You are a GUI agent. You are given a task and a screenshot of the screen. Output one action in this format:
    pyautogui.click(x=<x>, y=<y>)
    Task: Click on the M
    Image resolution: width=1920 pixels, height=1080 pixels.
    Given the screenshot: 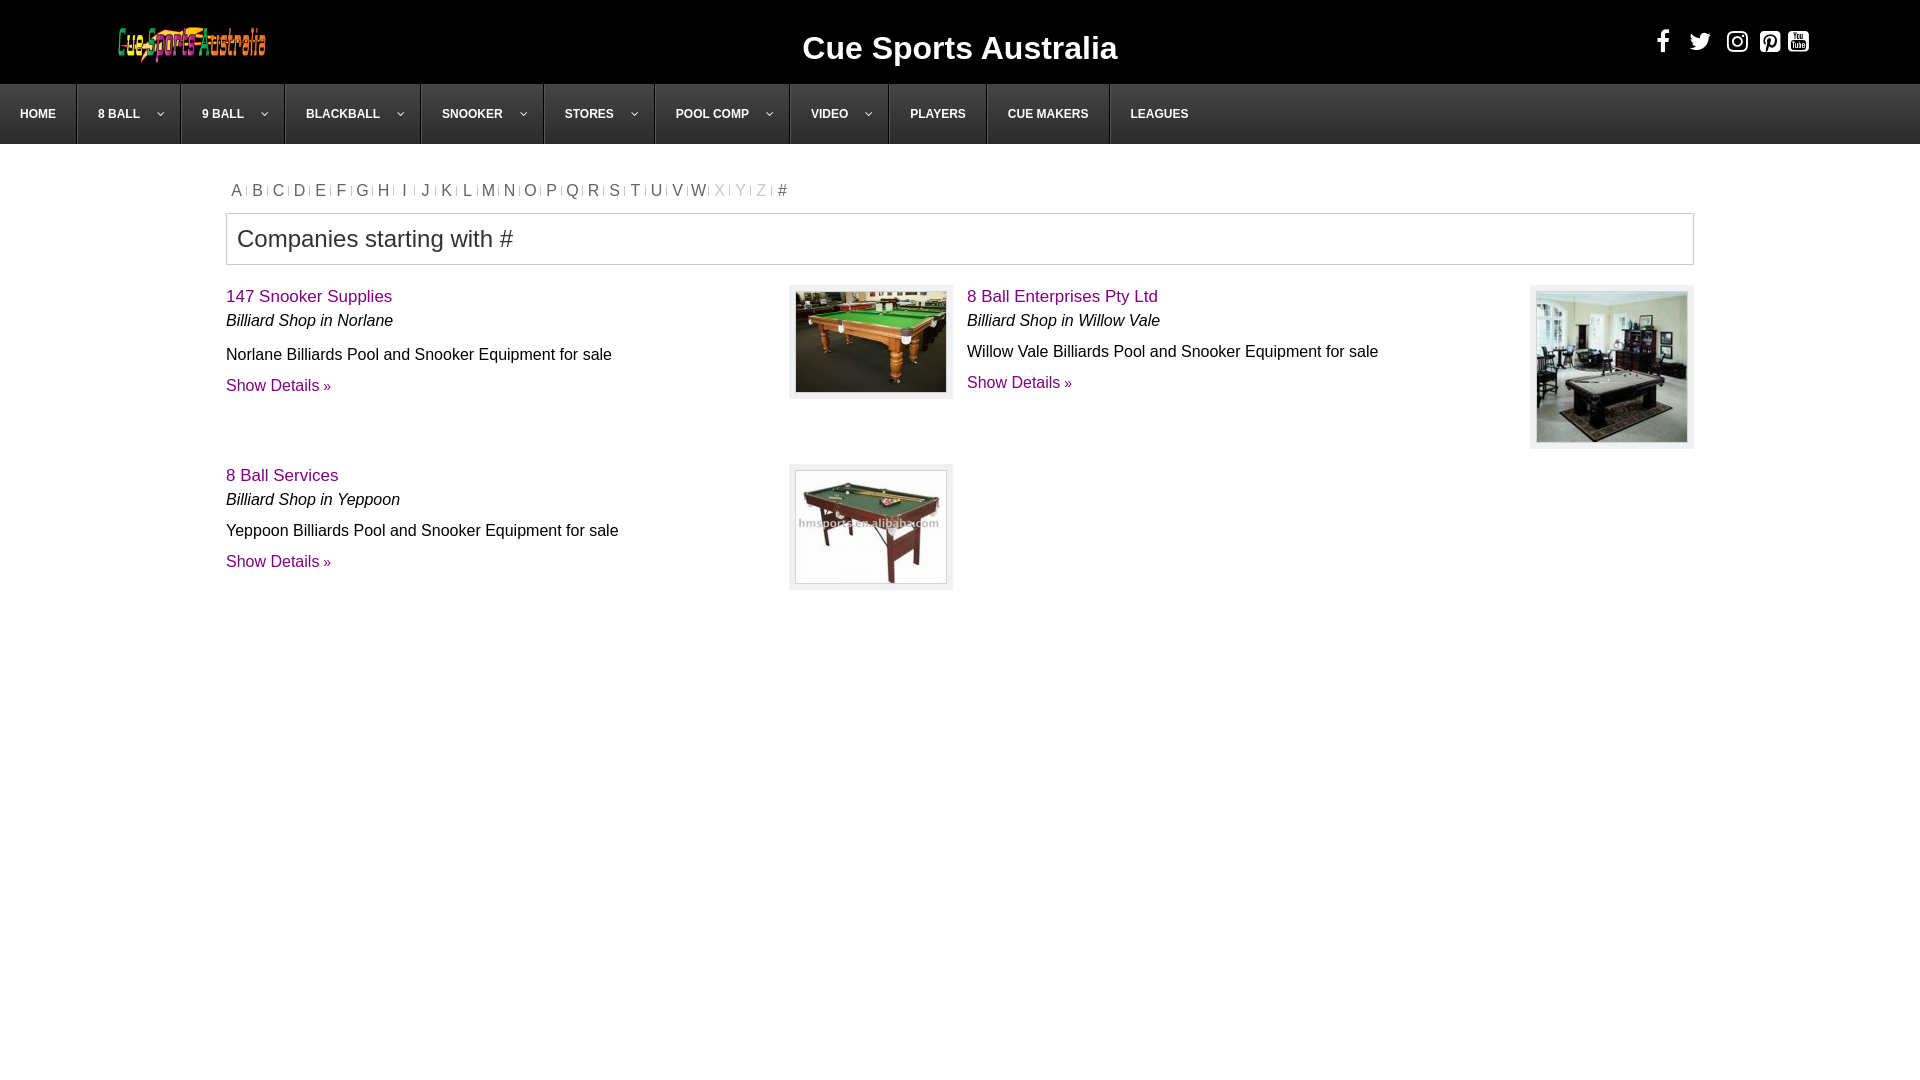 What is the action you would take?
    pyautogui.click(x=488, y=190)
    